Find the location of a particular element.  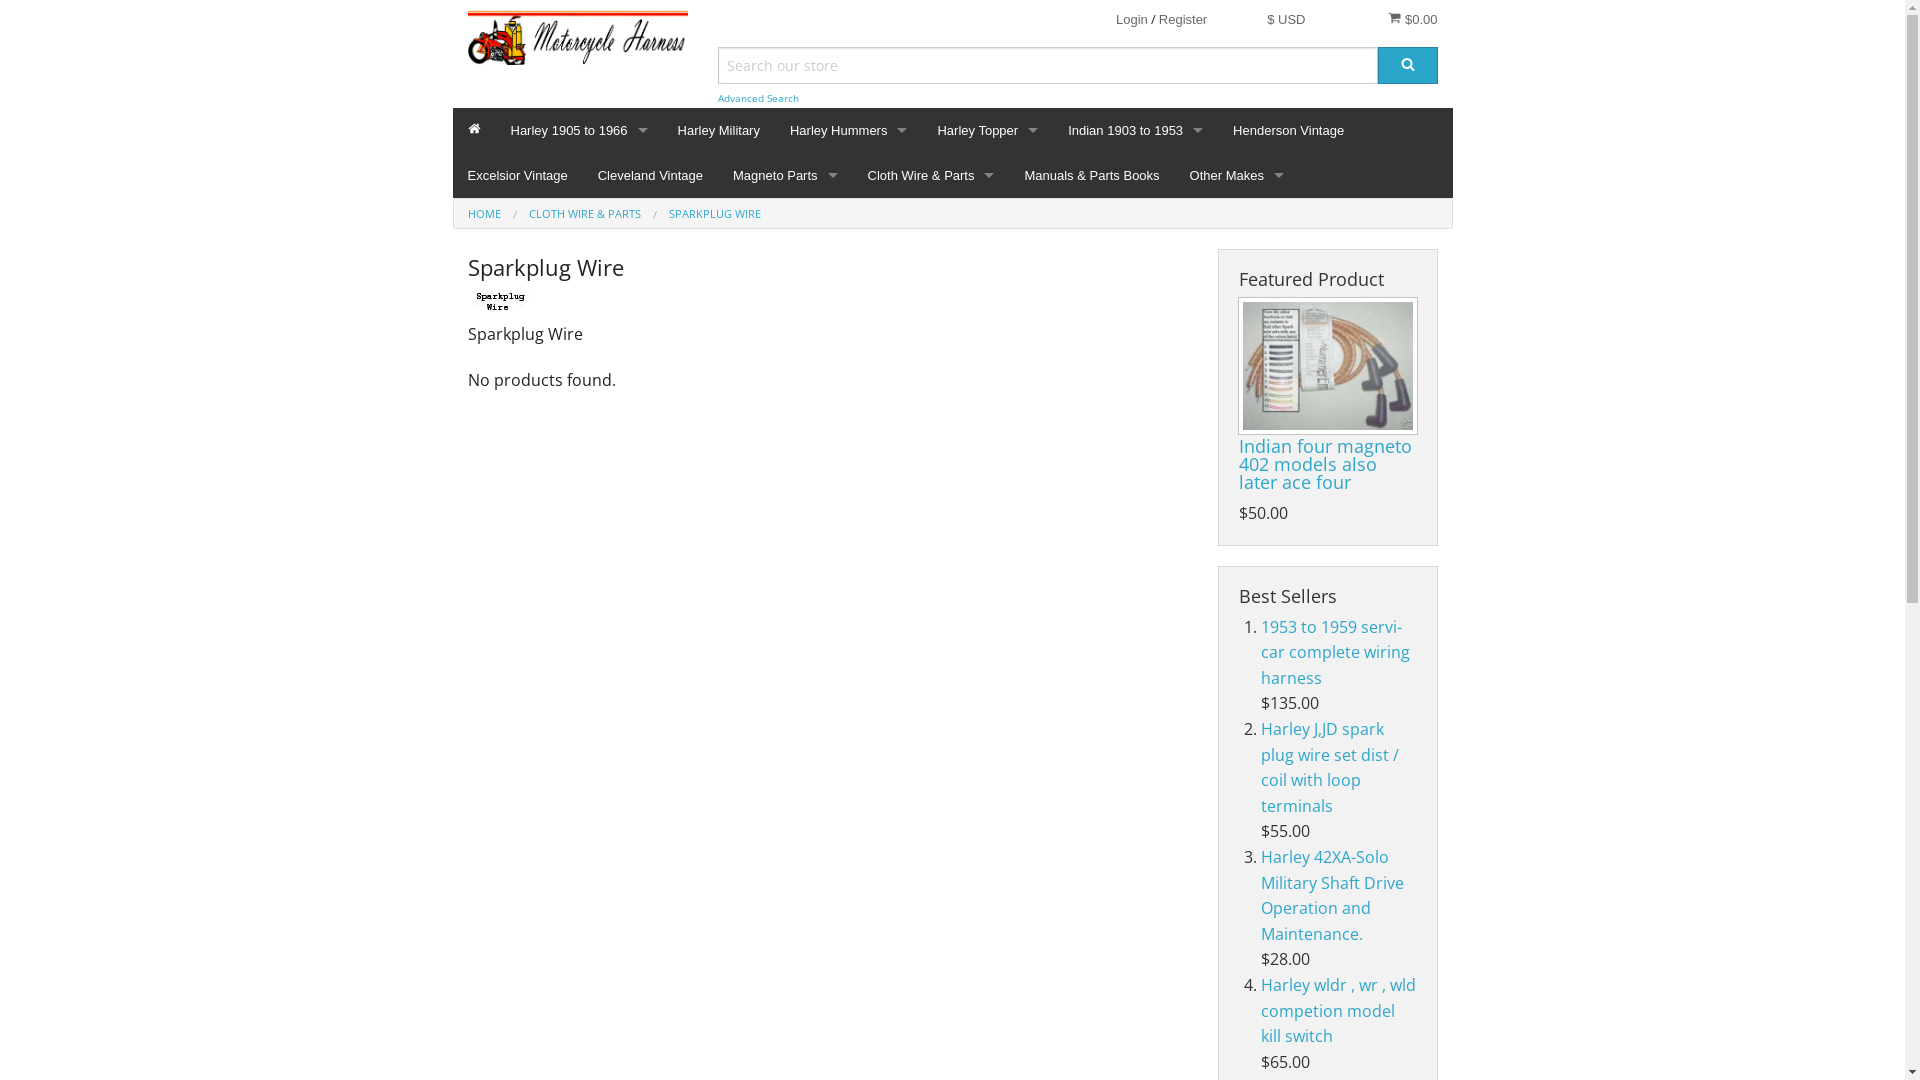

Indian Sparkplug Wires is located at coordinates (1136, 290).